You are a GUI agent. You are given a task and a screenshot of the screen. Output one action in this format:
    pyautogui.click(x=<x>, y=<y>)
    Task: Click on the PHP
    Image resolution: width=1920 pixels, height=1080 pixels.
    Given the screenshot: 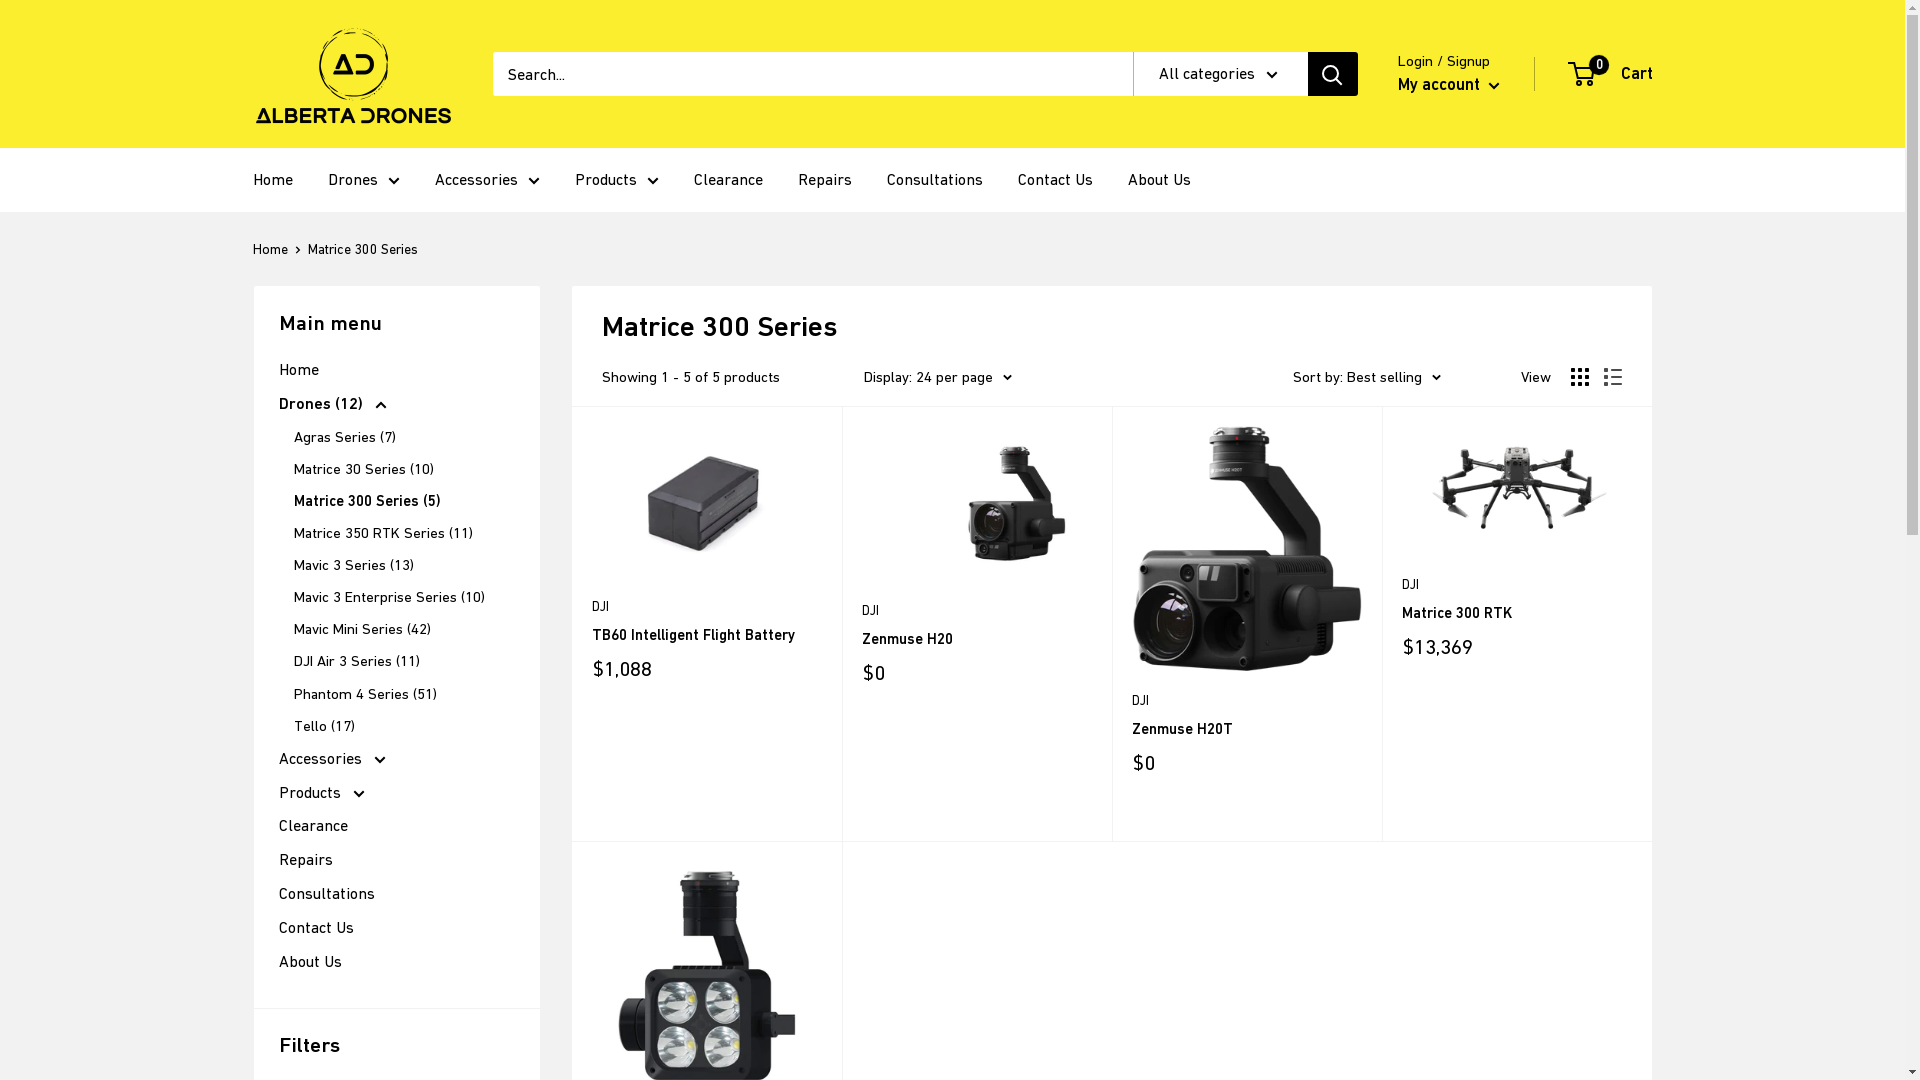 What is the action you would take?
    pyautogui.click(x=304, y=960)
    